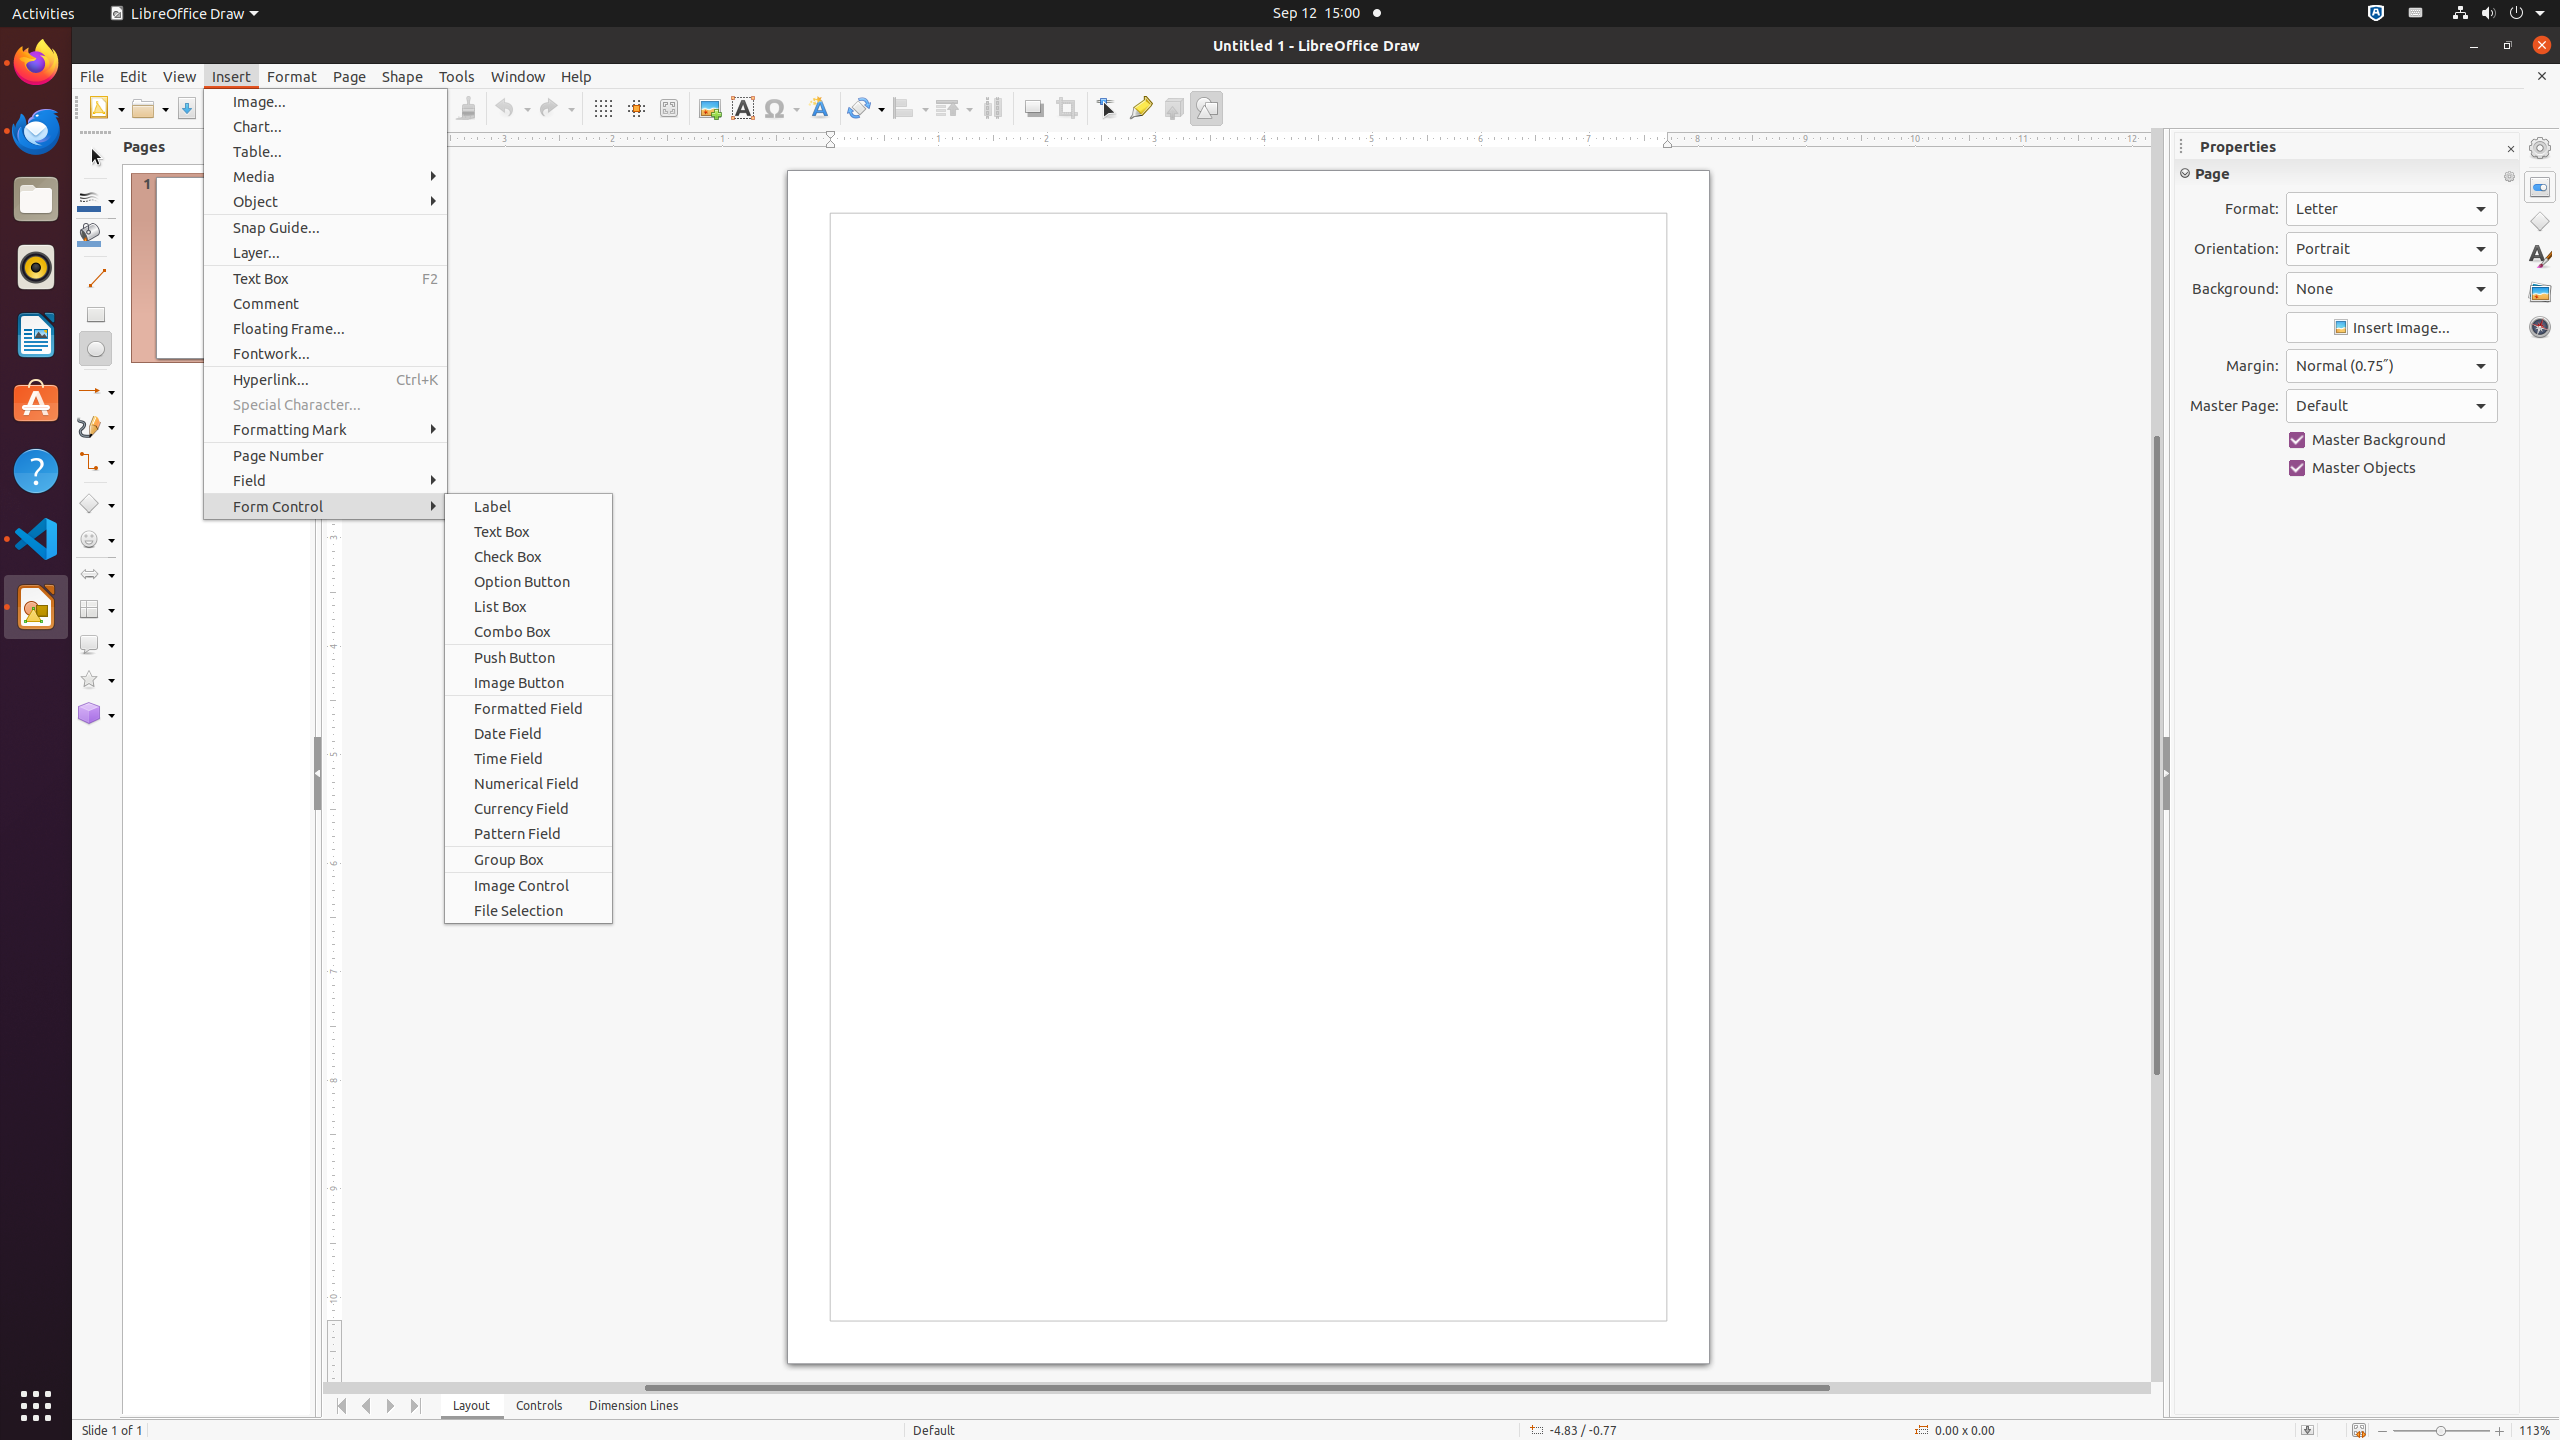 The image size is (2560, 1440). What do you see at coordinates (540, 1406) in the screenshot?
I see `Controls` at bounding box center [540, 1406].